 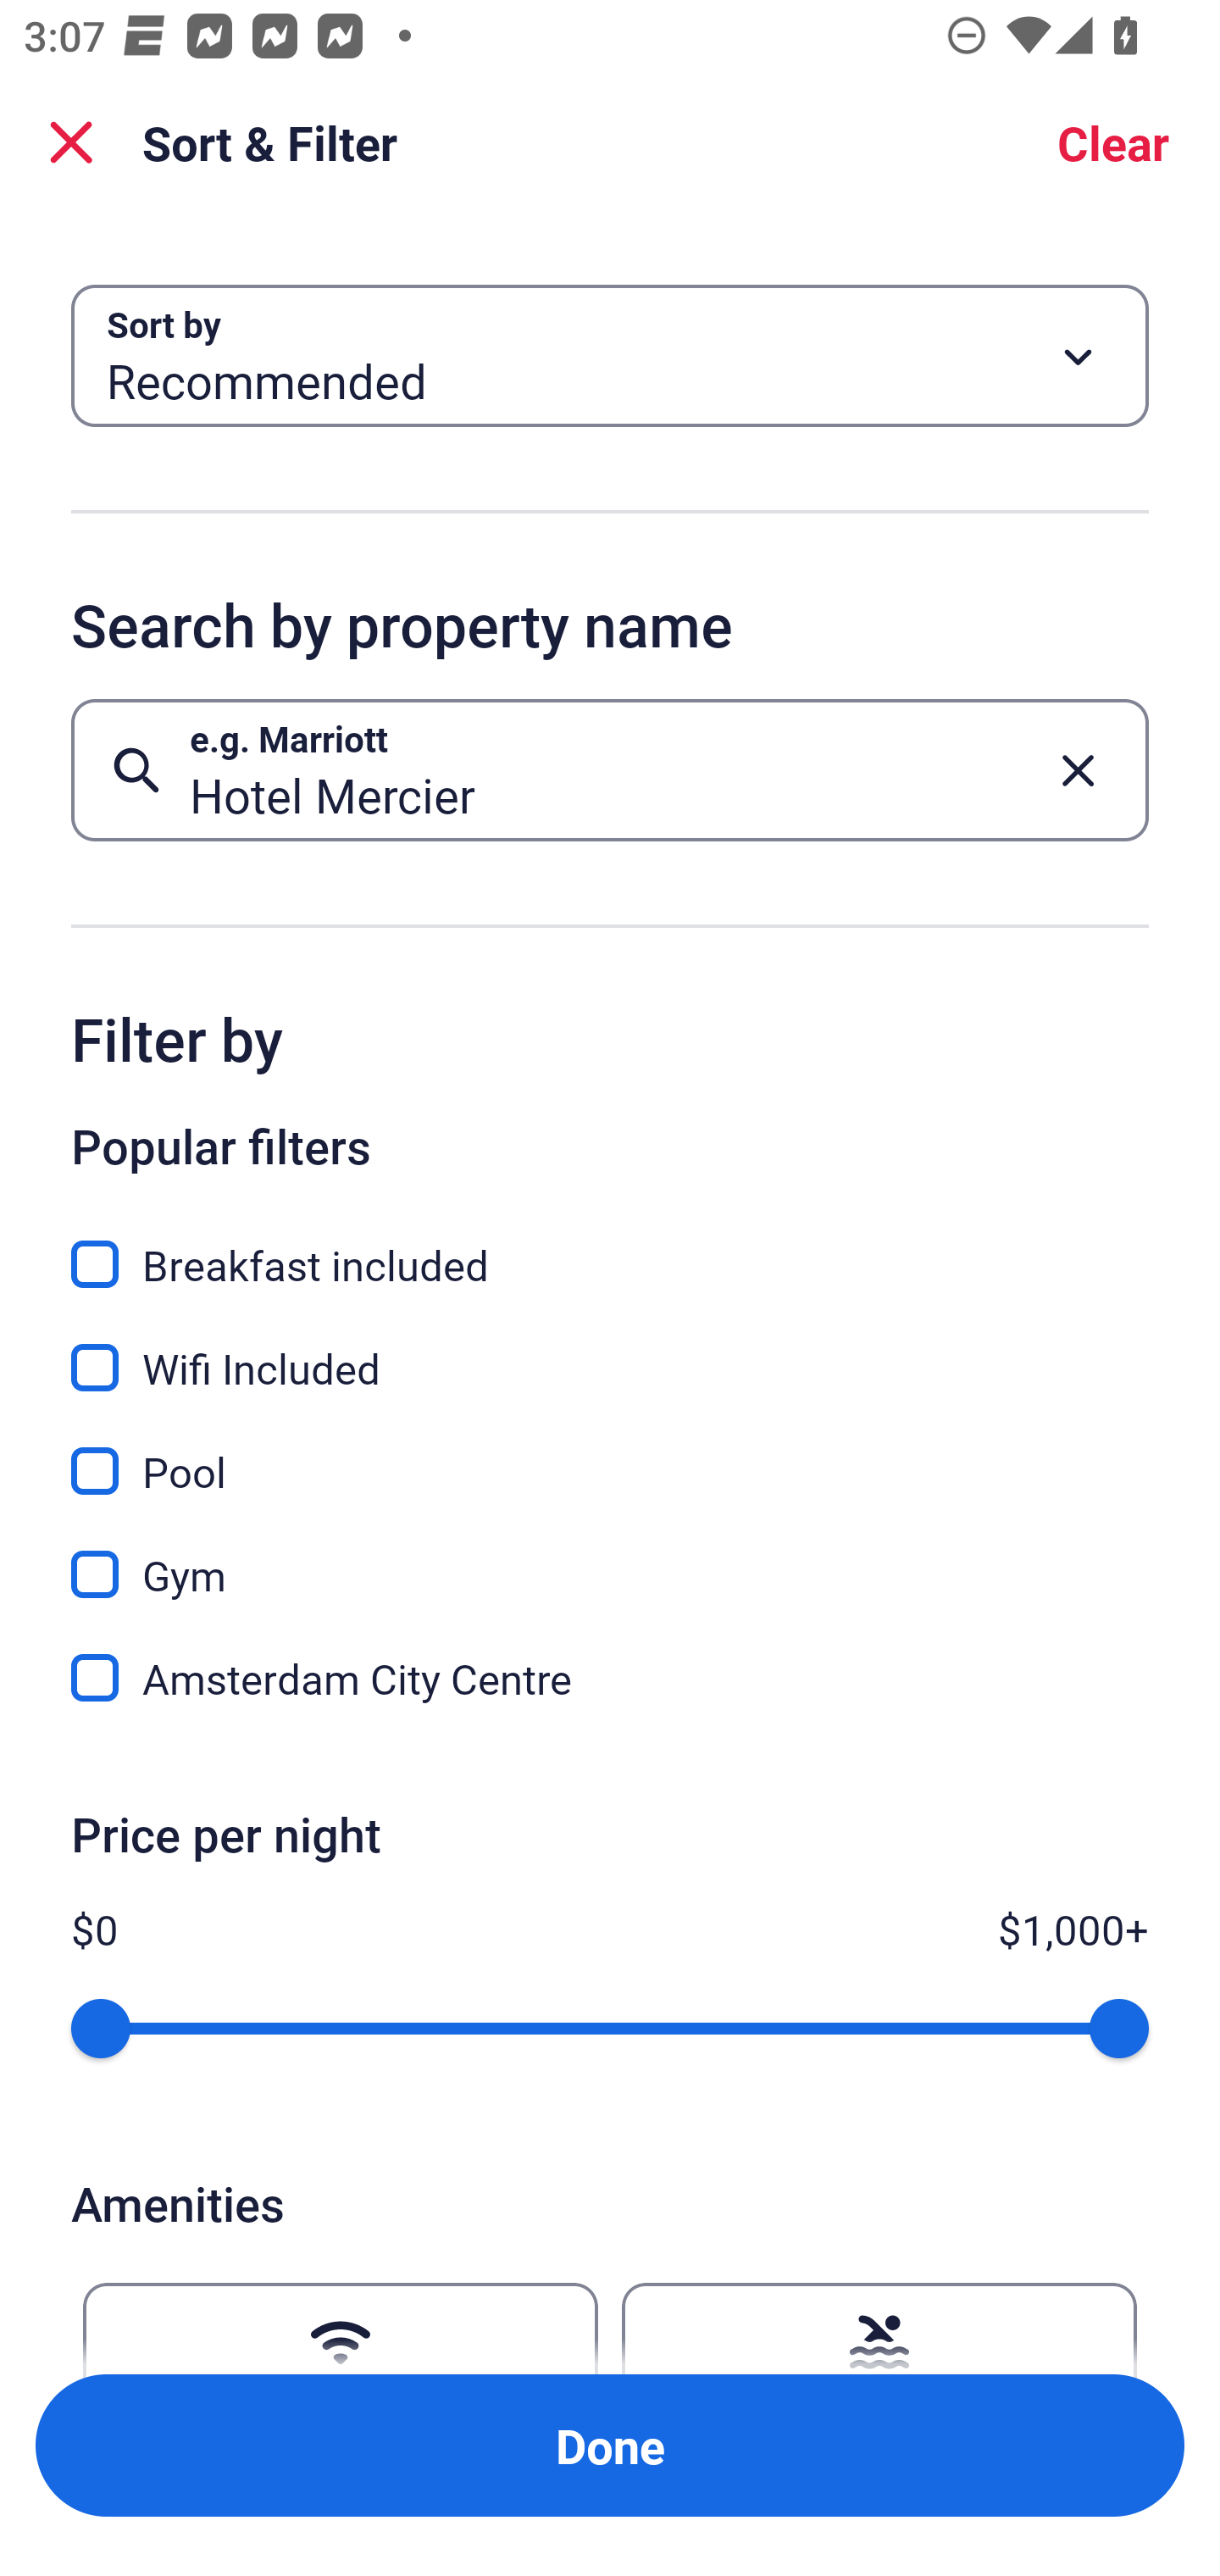 What do you see at coordinates (610, 2446) in the screenshot?
I see `Apply and close Sort and Filter Done` at bounding box center [610, 2446].